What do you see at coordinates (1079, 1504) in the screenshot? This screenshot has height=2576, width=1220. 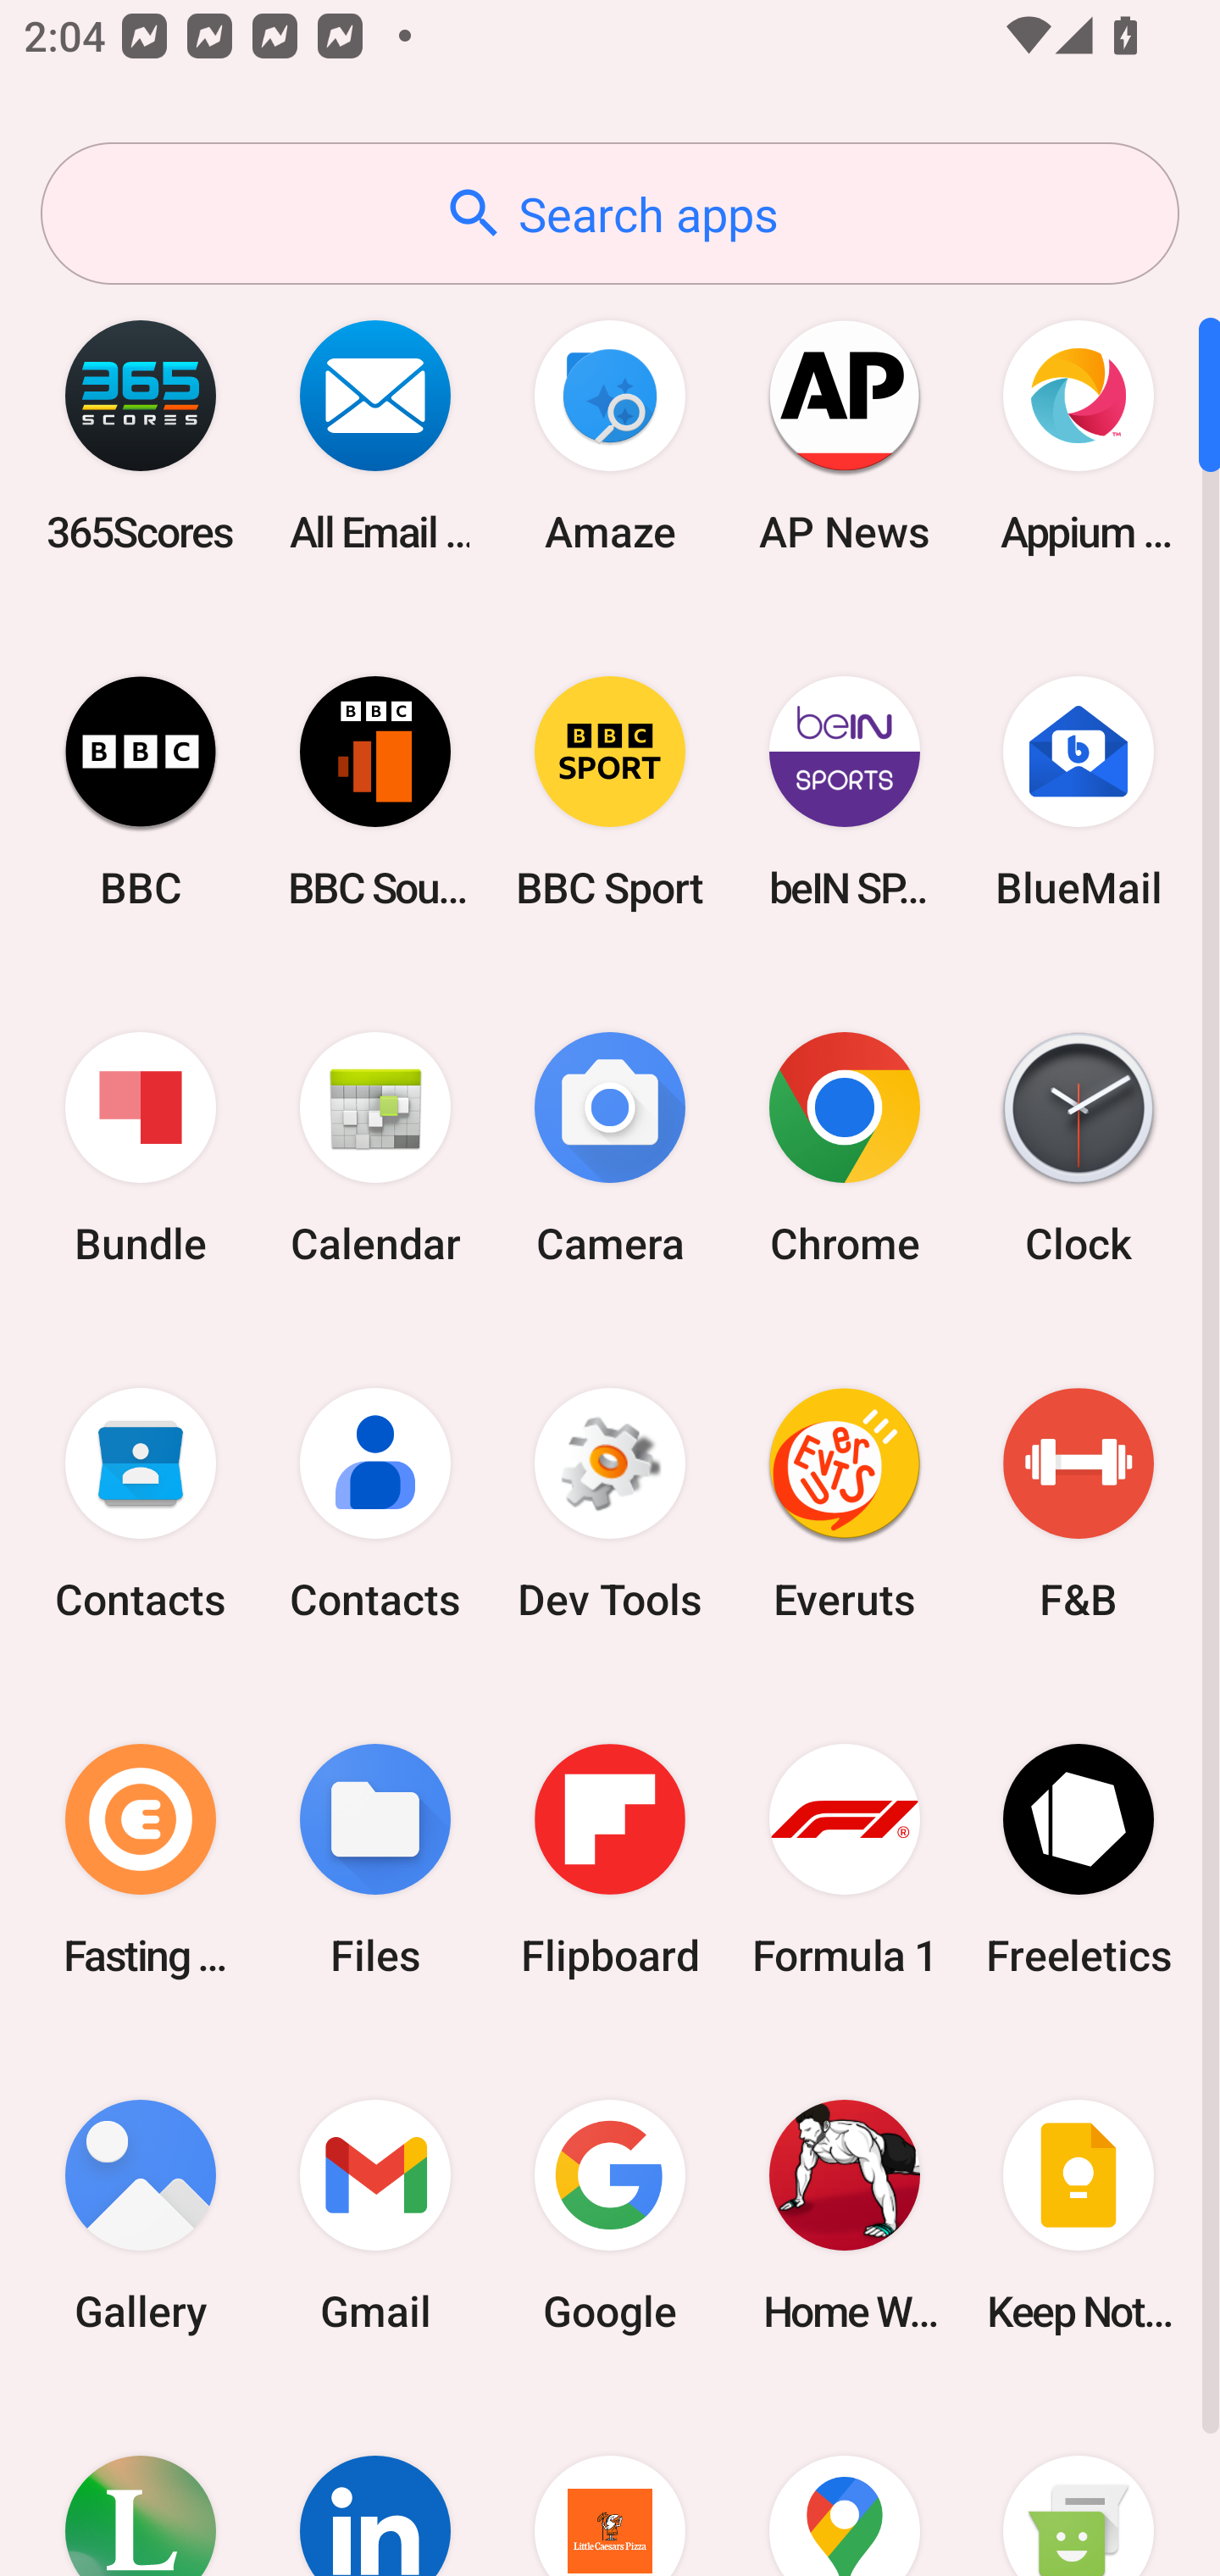 I see `F&B` at bounding box center [1079, 1504].